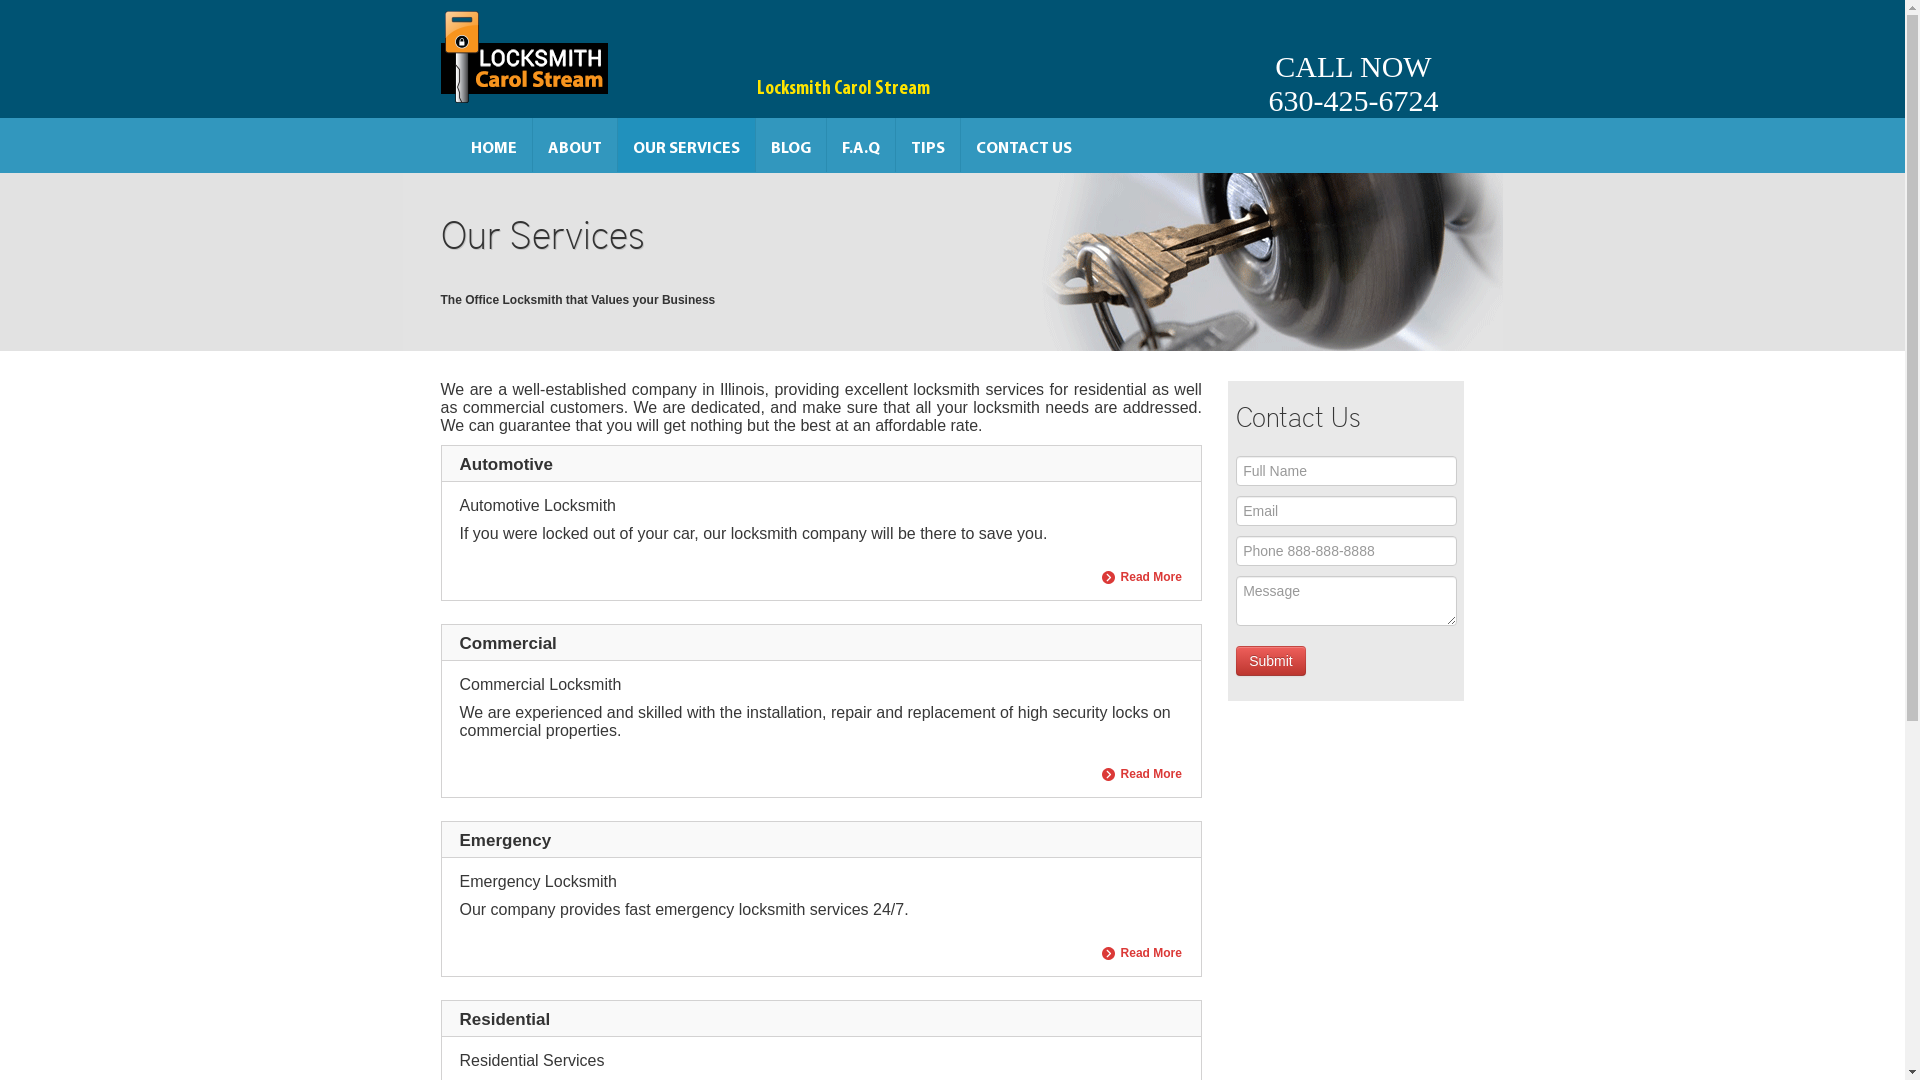 The image size is (1920, 1080). Describe the element at coordinates (1023, 145) in the screenshot. I see `CONTACT US` at that location.